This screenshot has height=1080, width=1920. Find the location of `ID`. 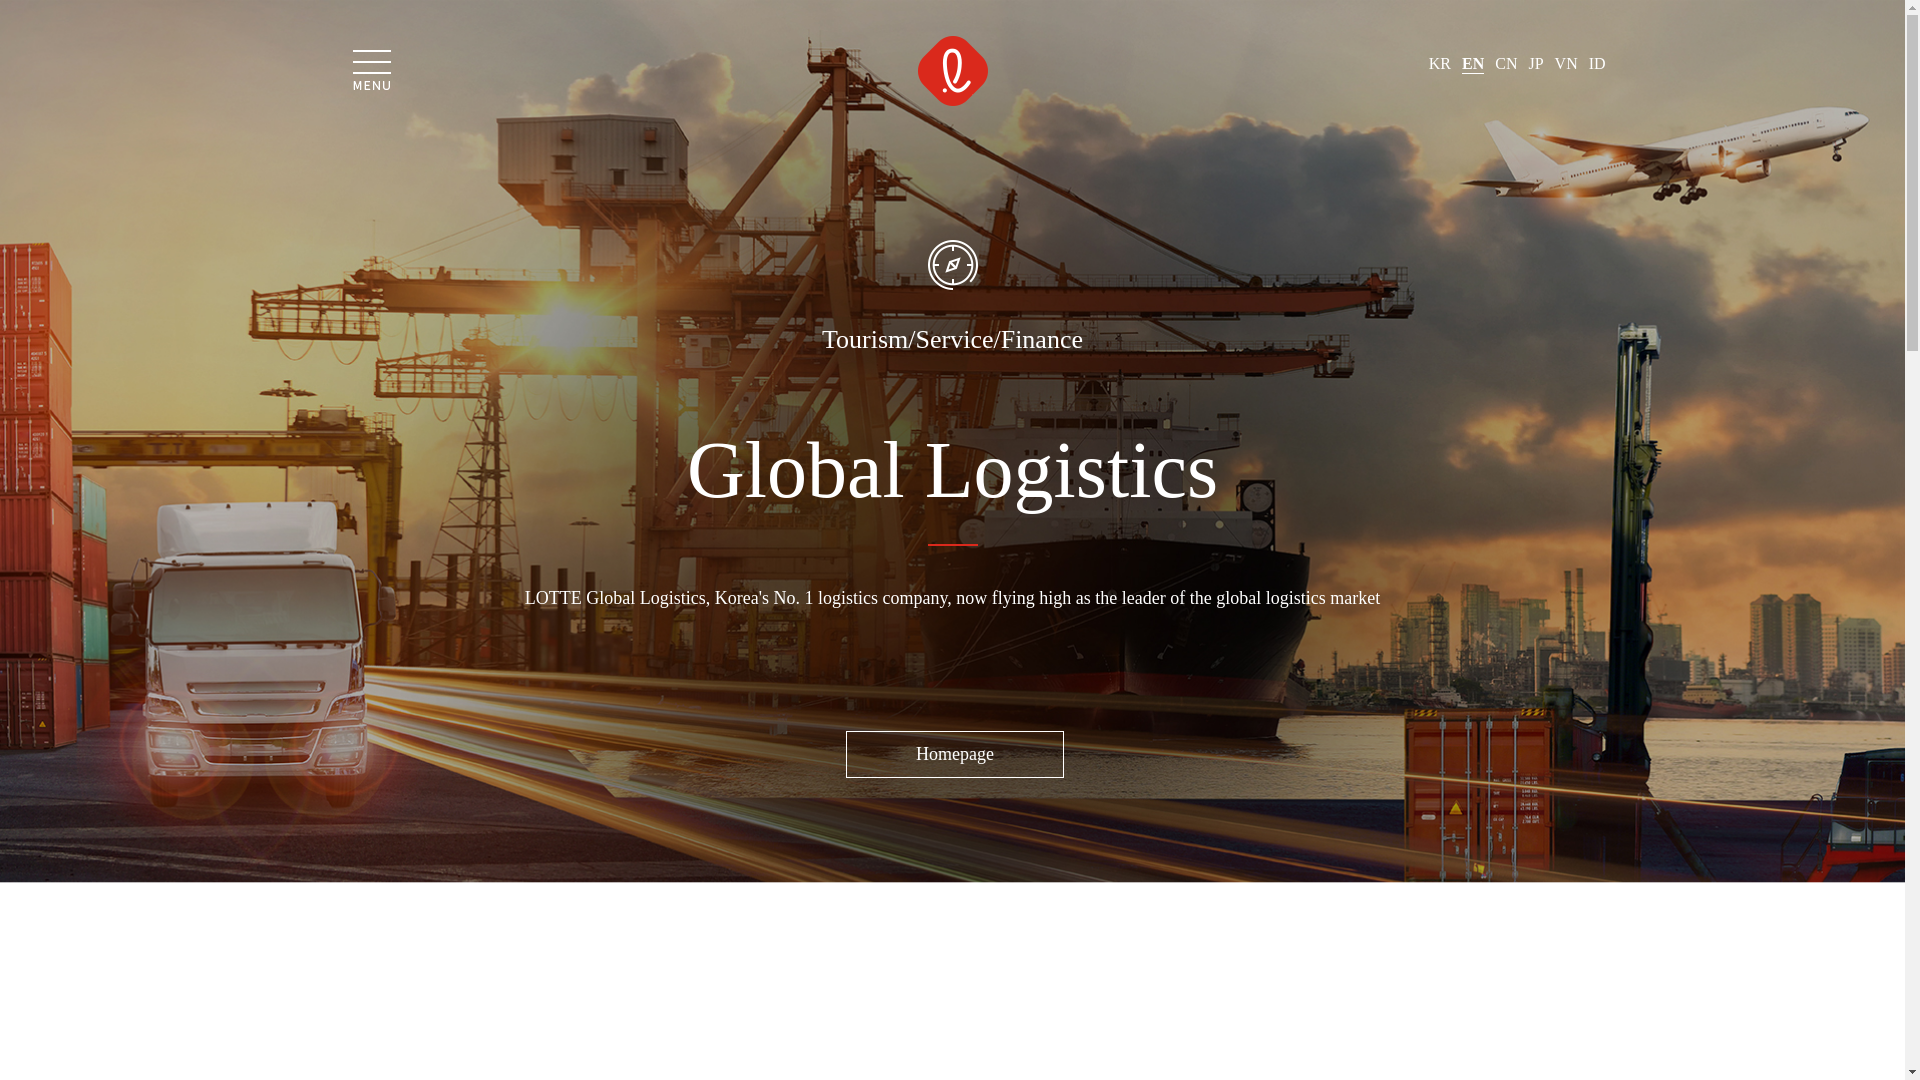

ID is located at coordinates (1597, 64).